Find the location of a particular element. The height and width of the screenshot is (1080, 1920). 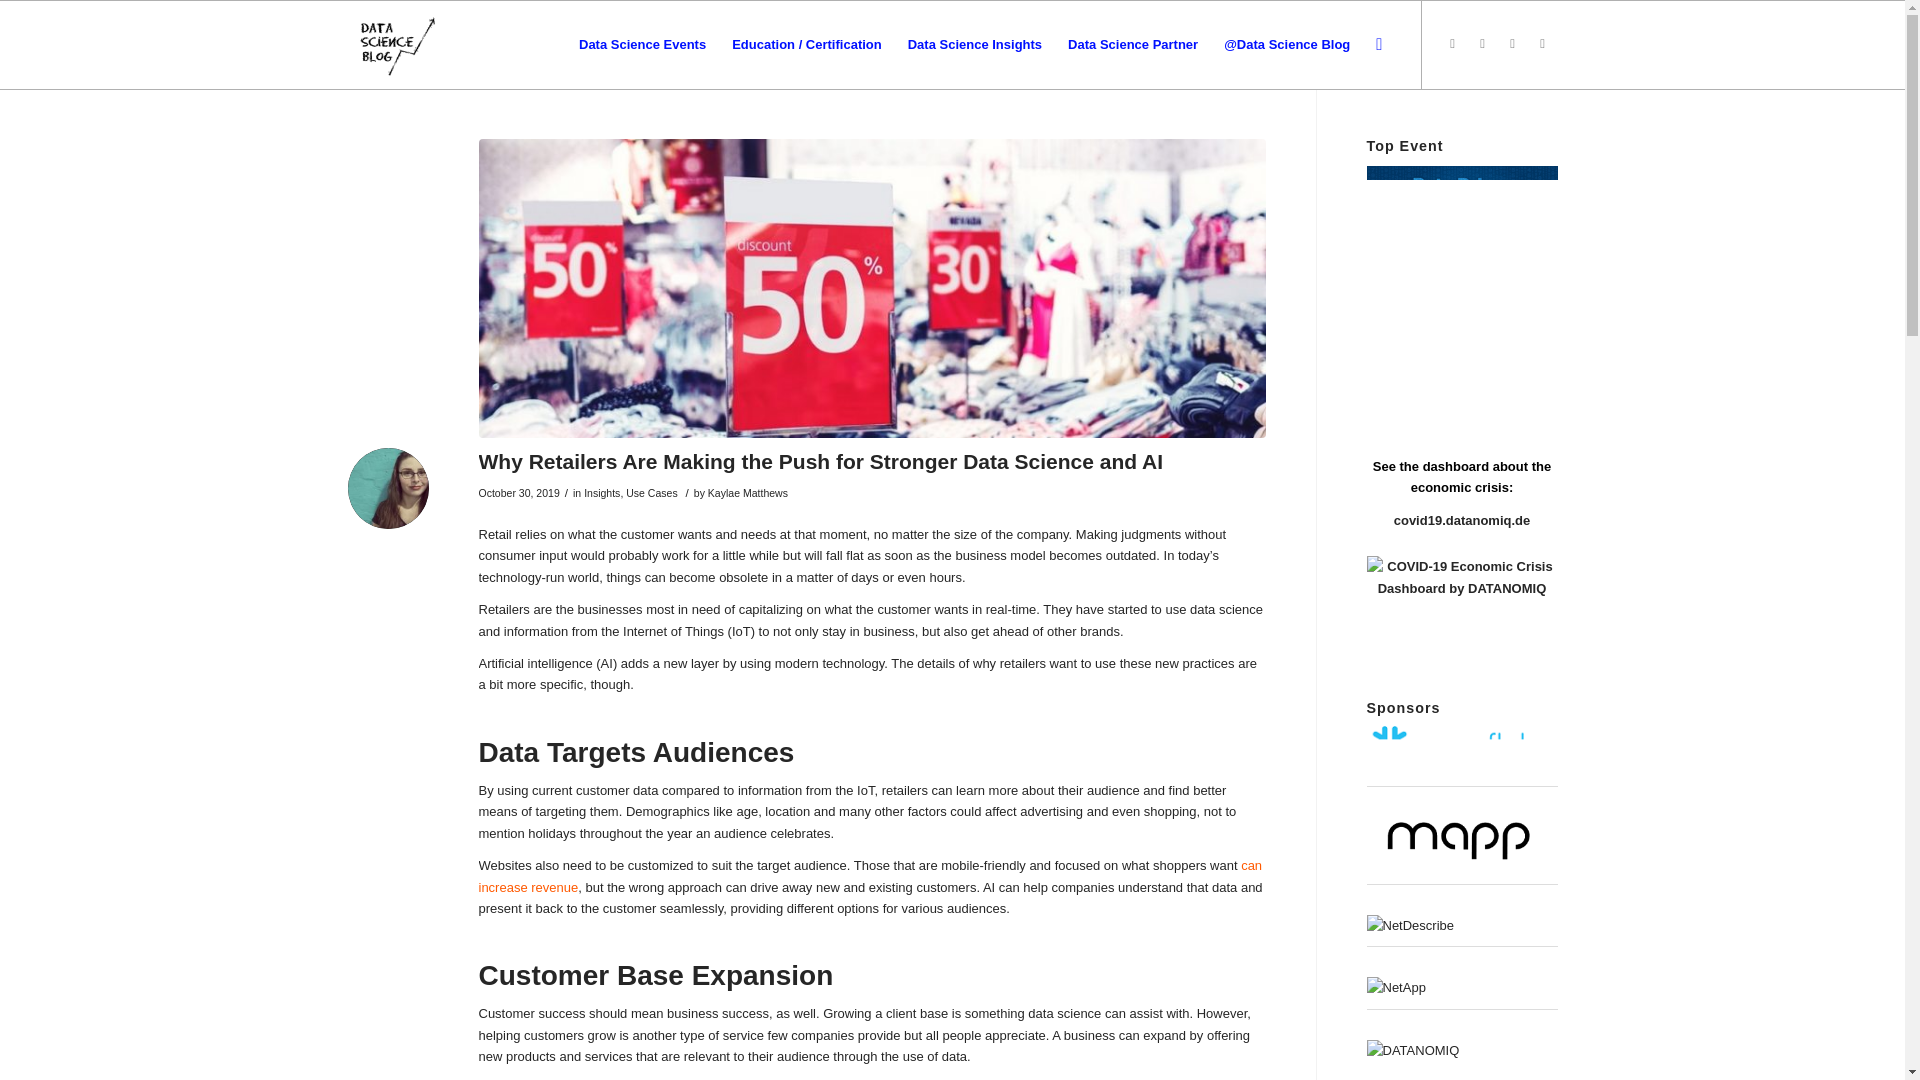

Twitter is located at coordinates (1453, 44).